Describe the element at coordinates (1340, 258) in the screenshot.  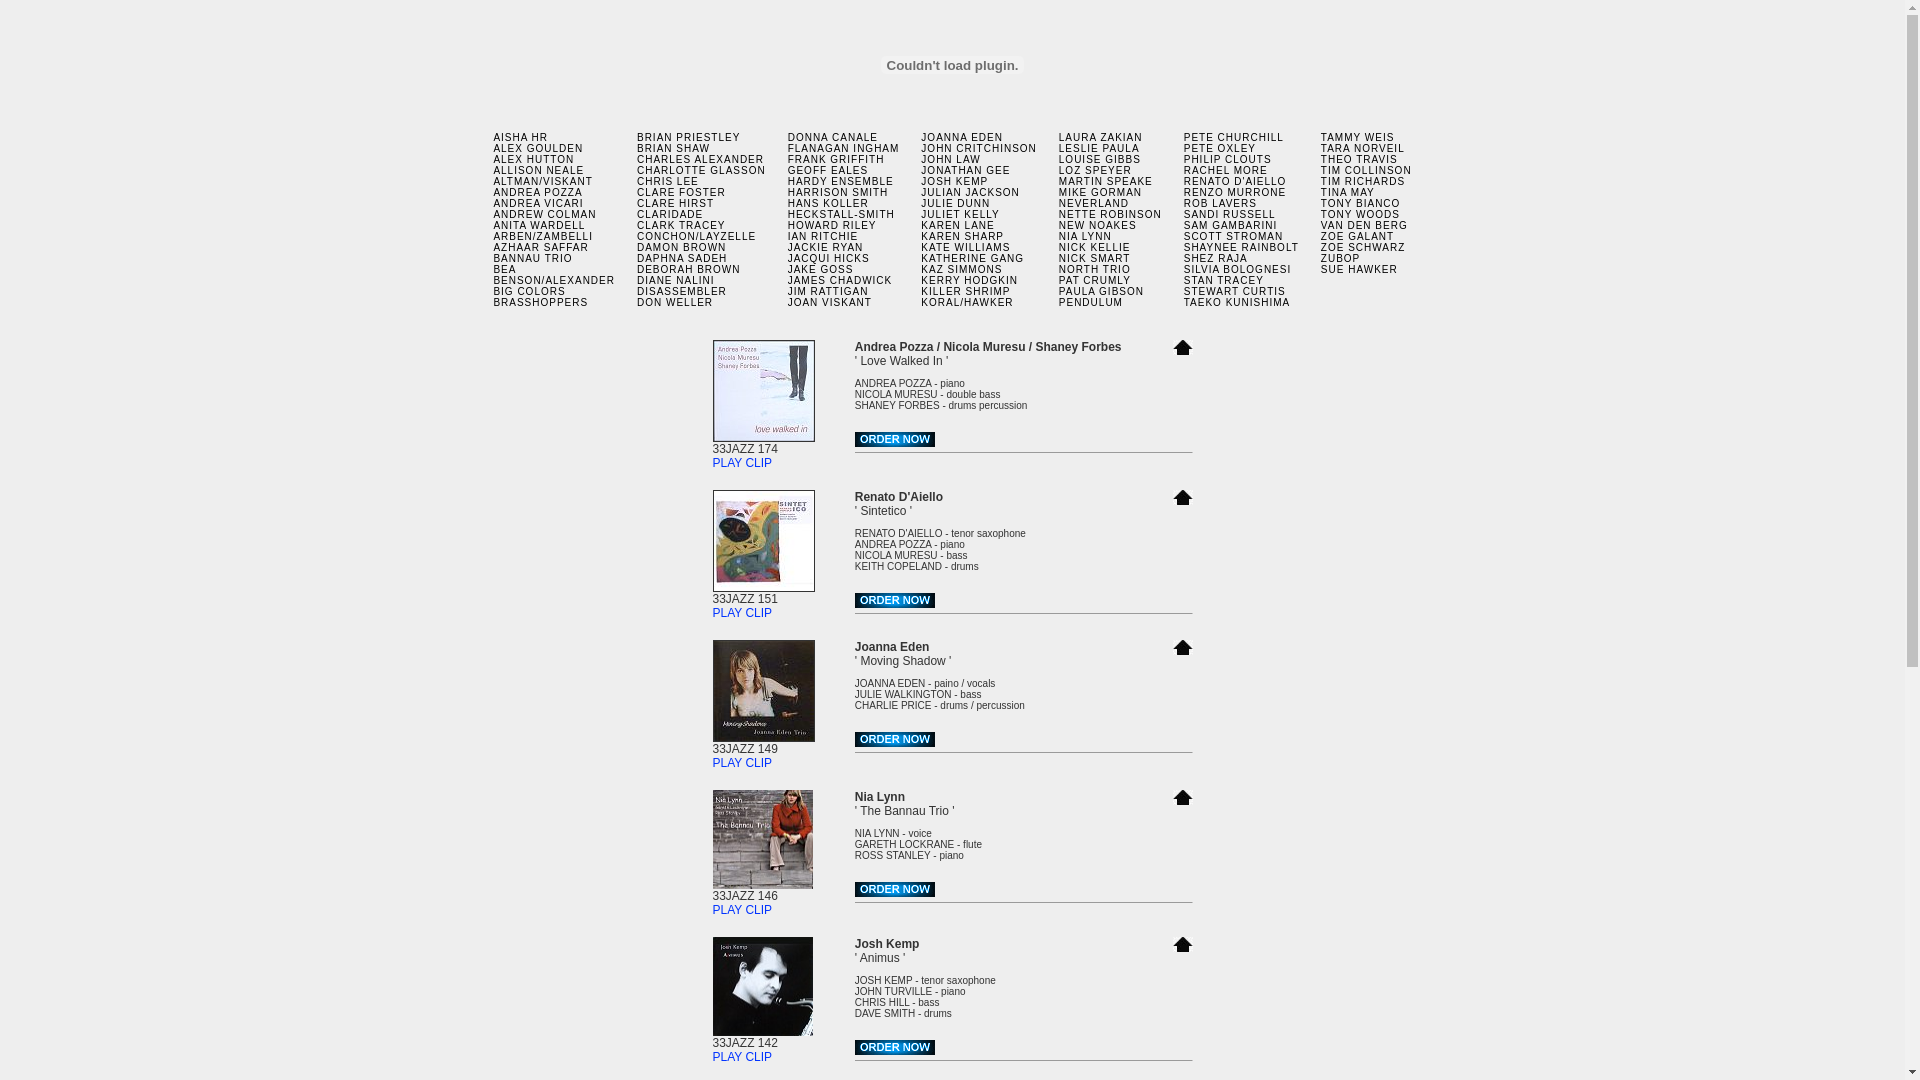
I see `ZUBOP` at that location.